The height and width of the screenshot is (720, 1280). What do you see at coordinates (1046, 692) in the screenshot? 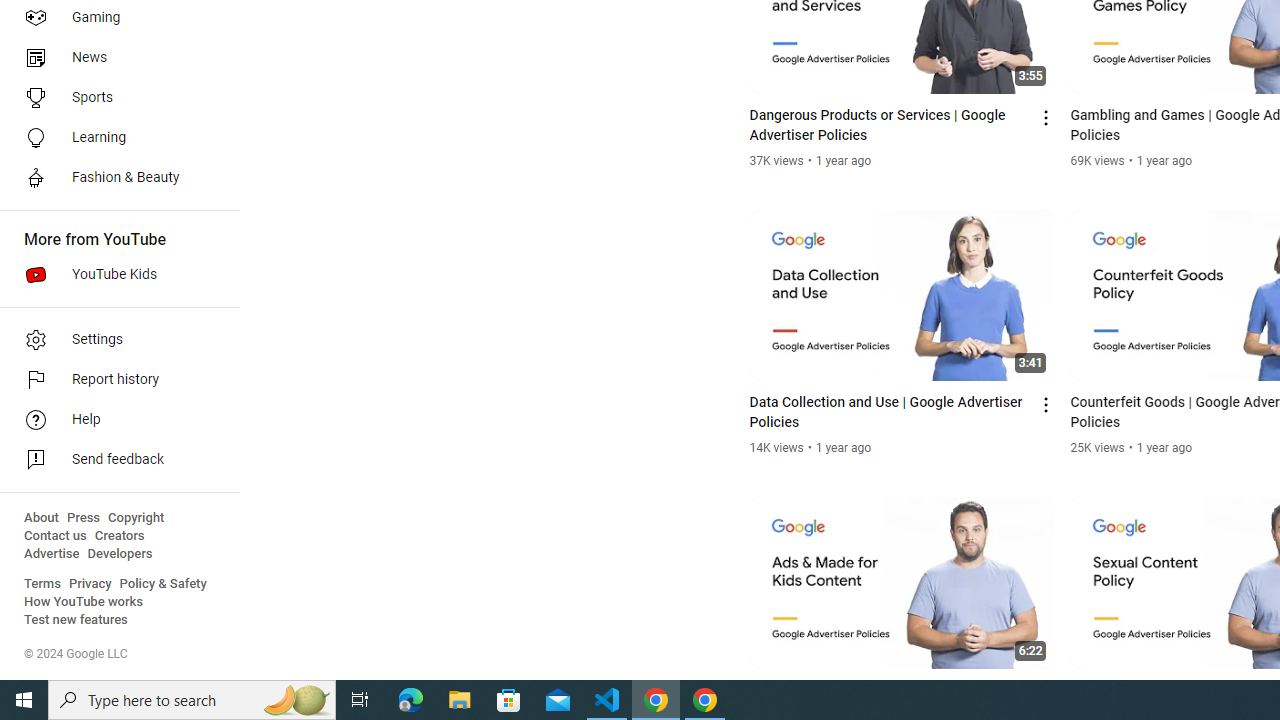
I see `Action menu` at bounding box center [1046, 692].